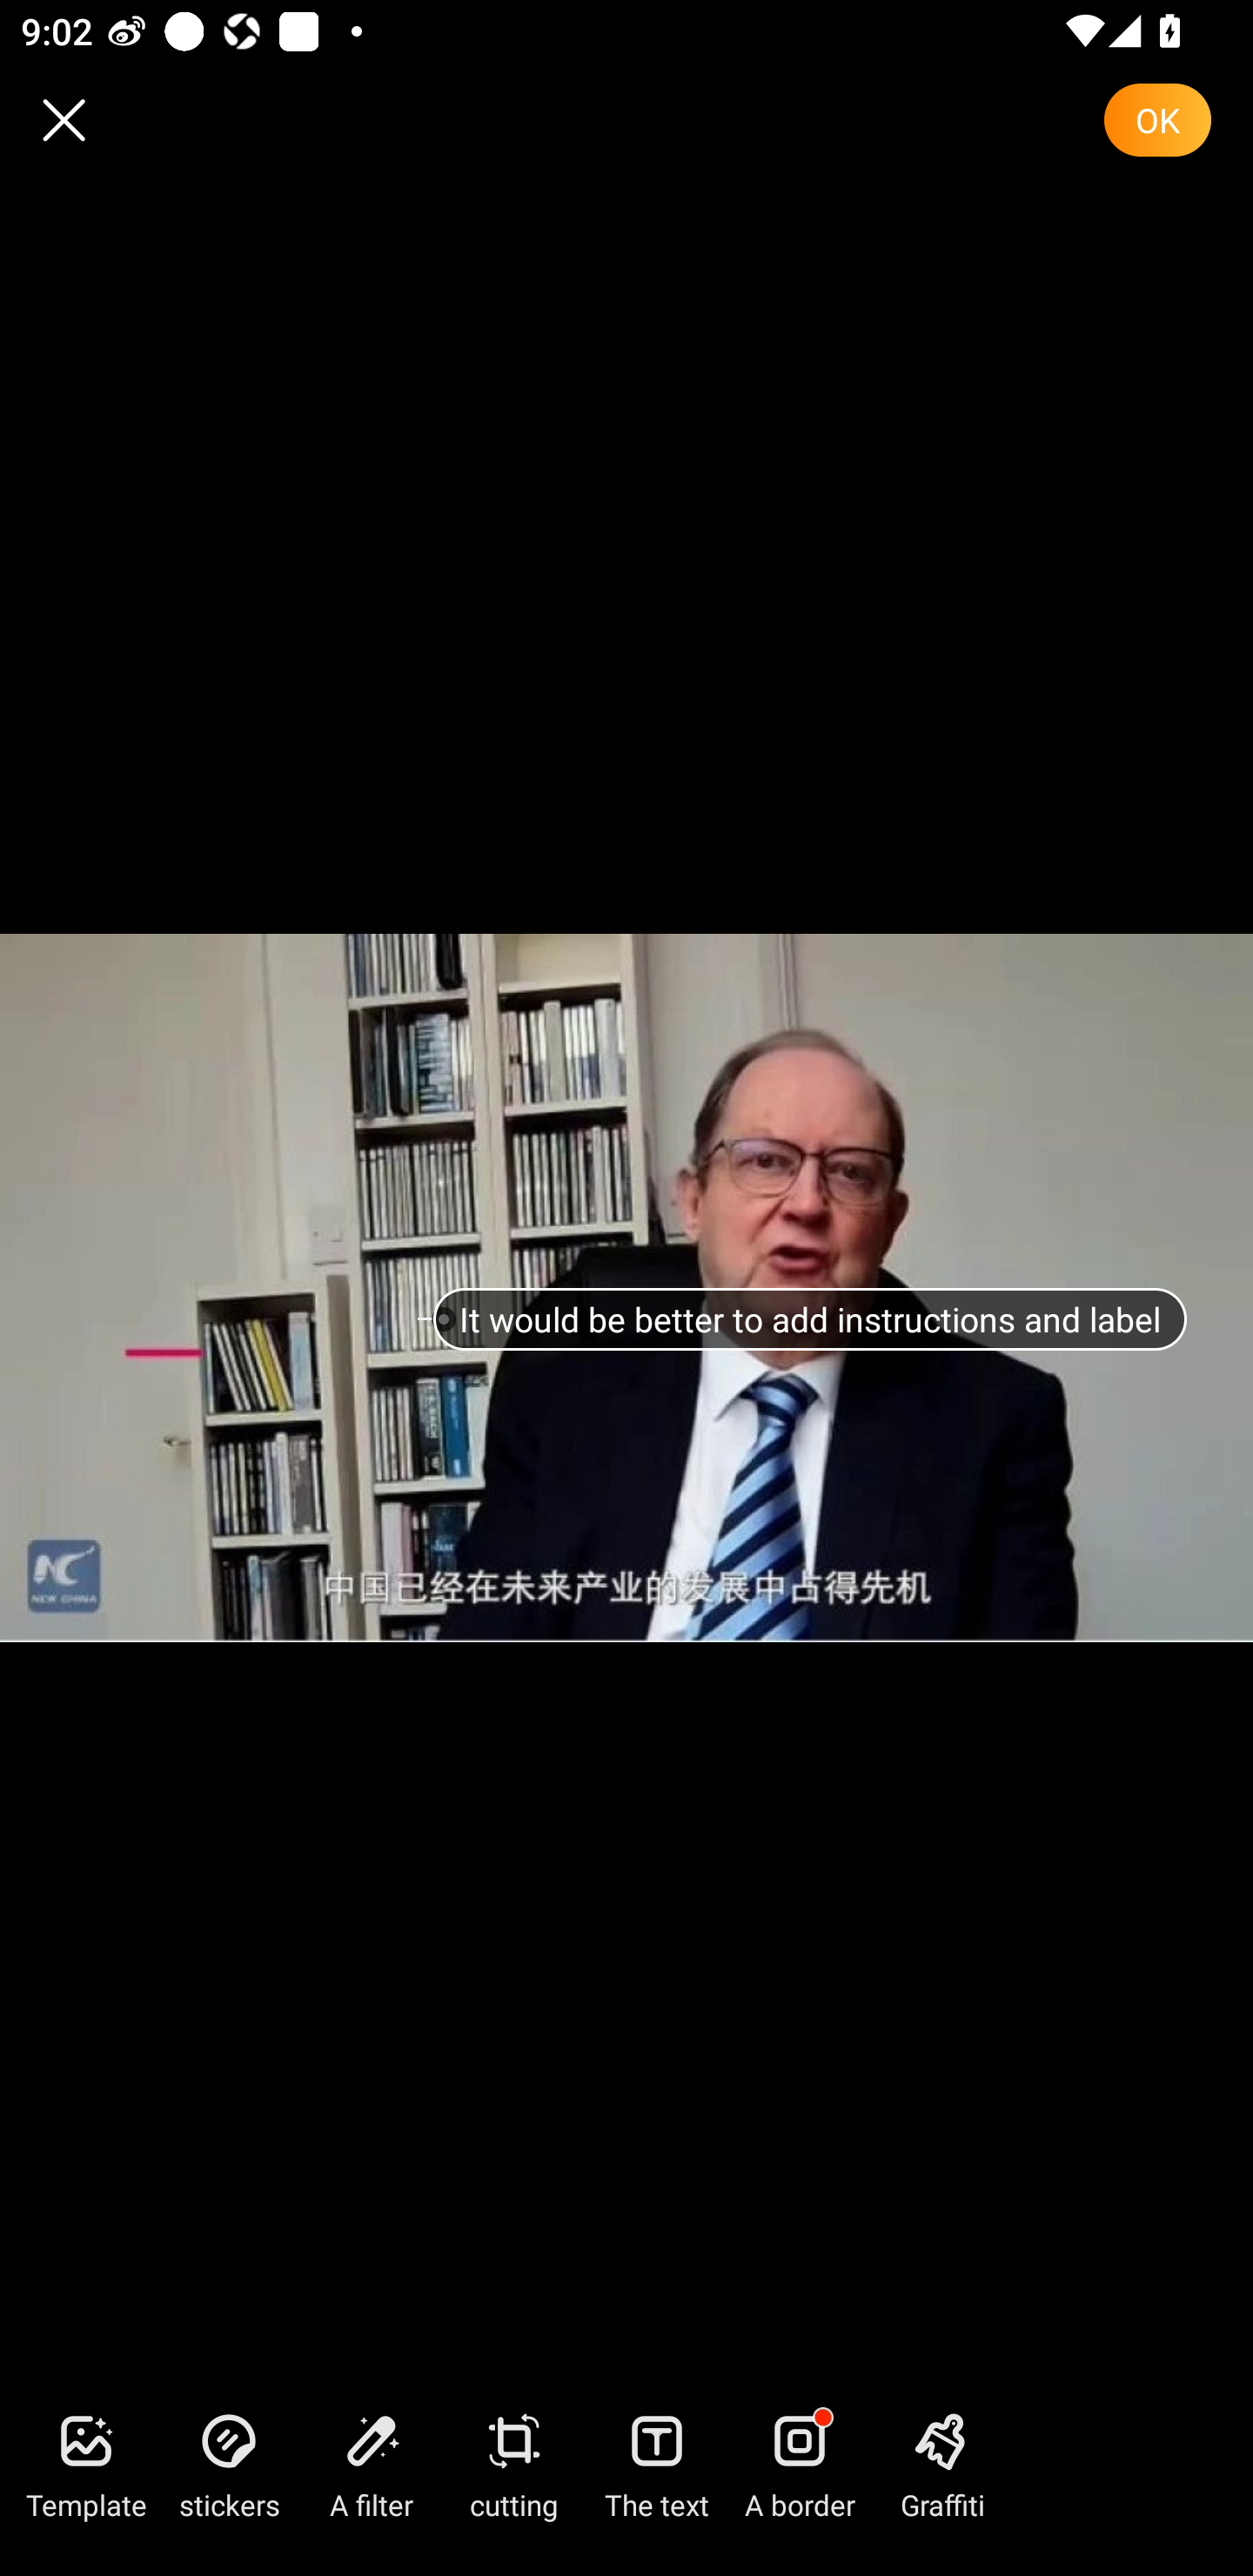 Image resolution: width=1253 pixels, height=2576 pixels. What do you see at coordinates (229, 2465) in the screenshot?
I see `stickers` at bounding box center [229, 2465].